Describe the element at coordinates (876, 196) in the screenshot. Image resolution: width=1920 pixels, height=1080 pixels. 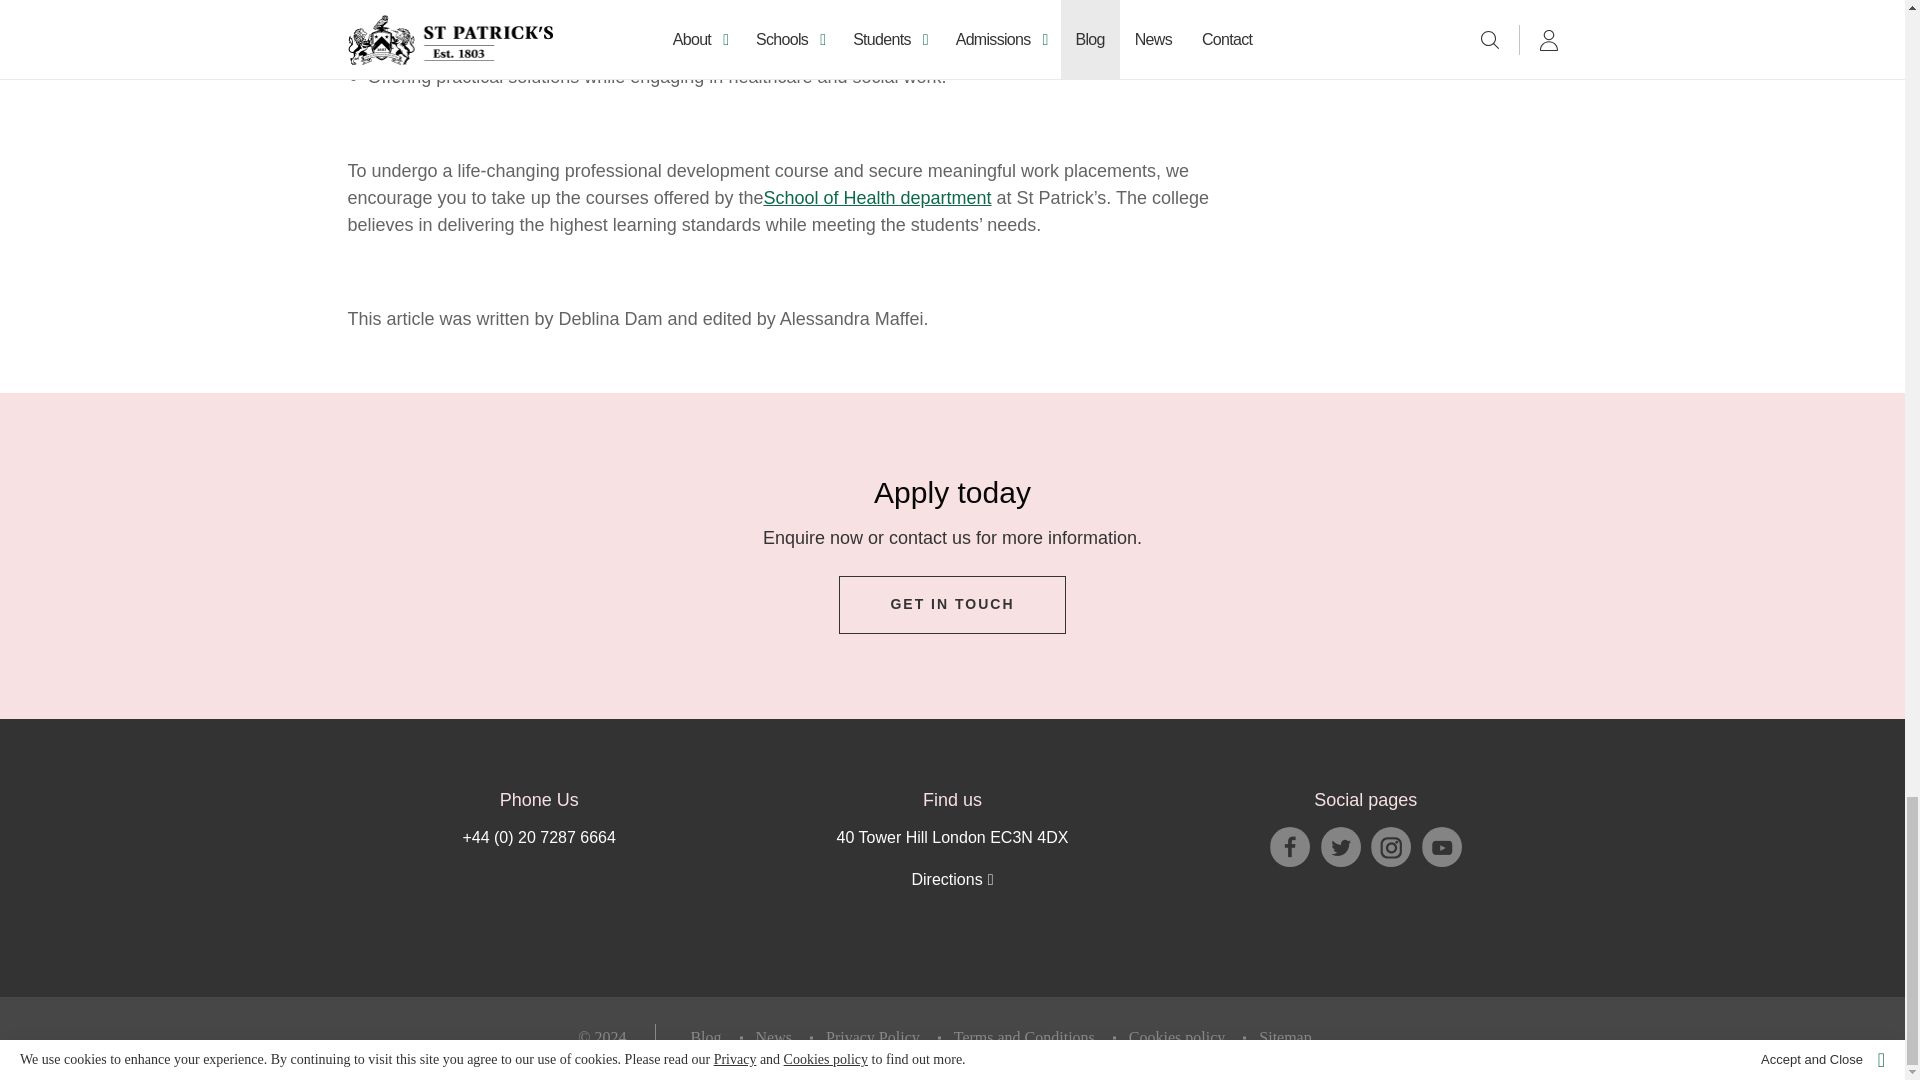
I see `School of Health department` at that location.